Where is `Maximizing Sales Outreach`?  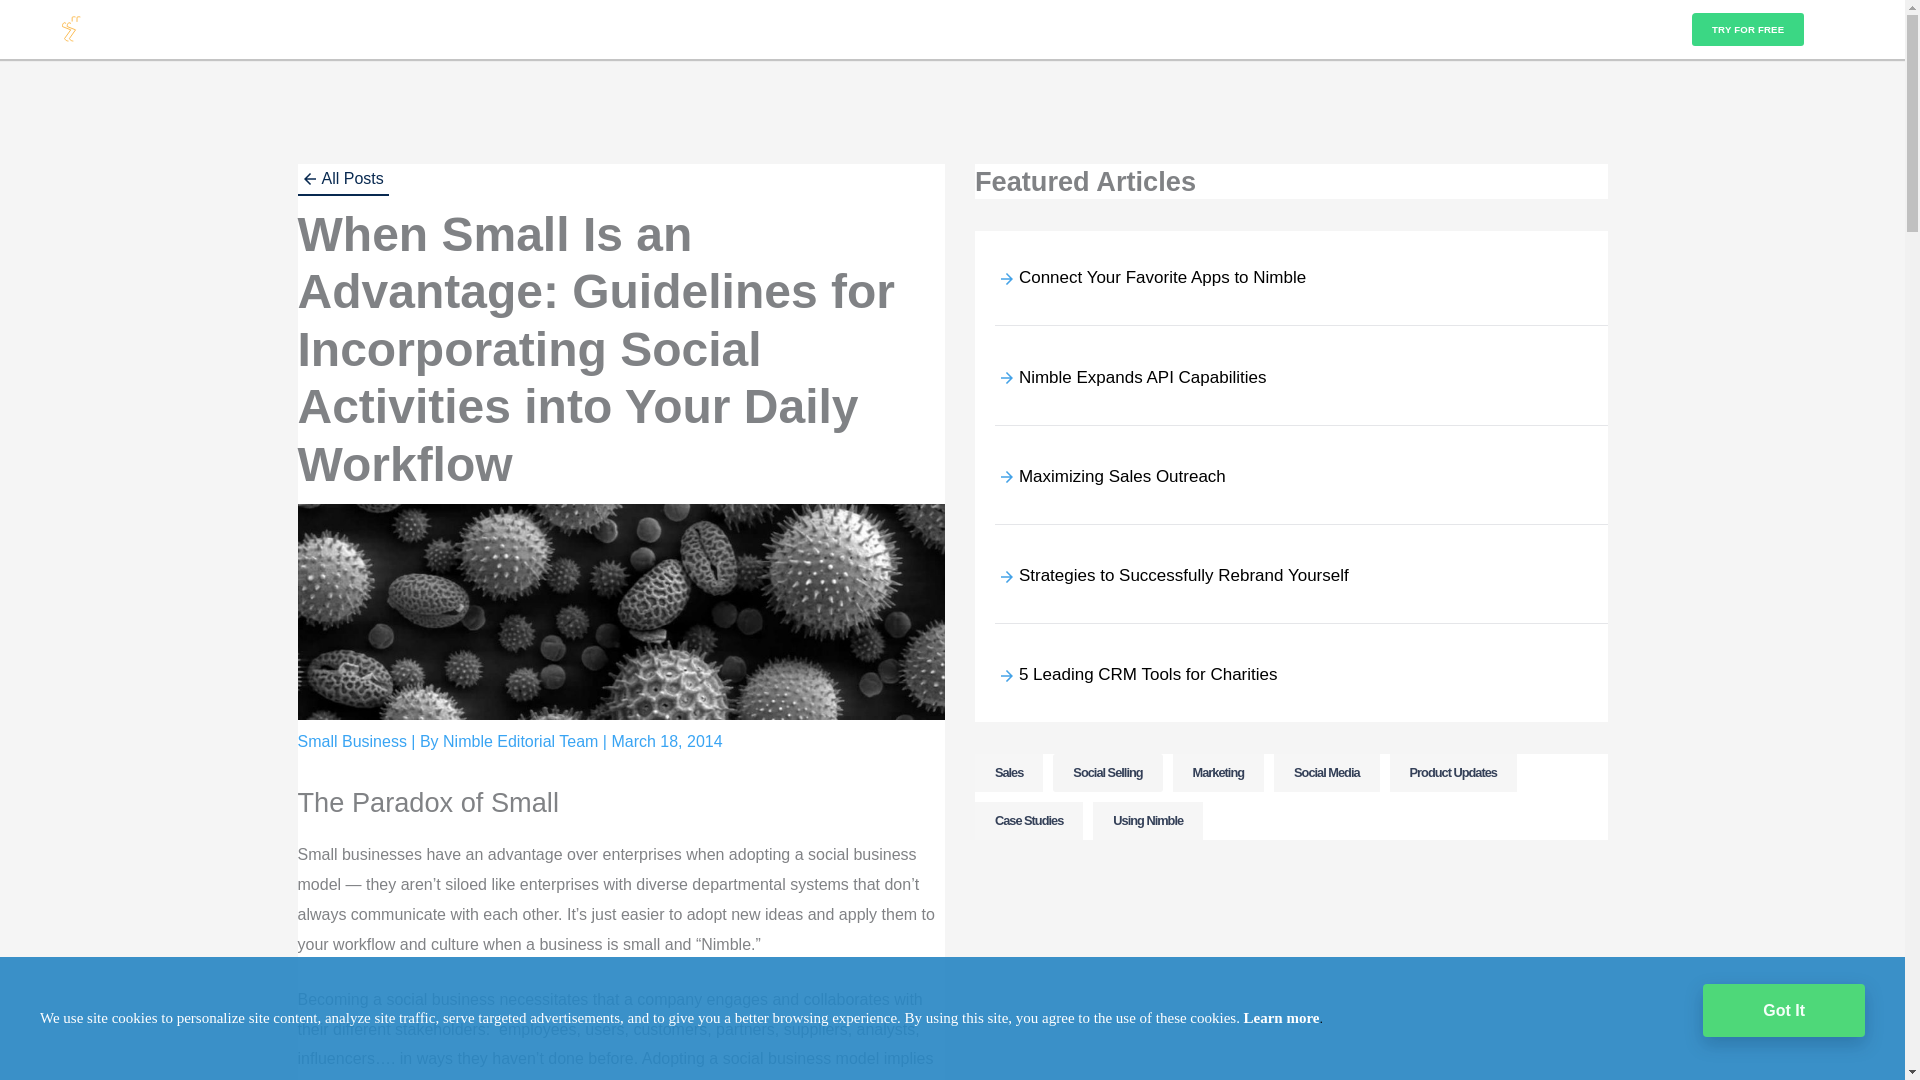 Maximizing Sales Outreach is located at coordinates (1122, 476).